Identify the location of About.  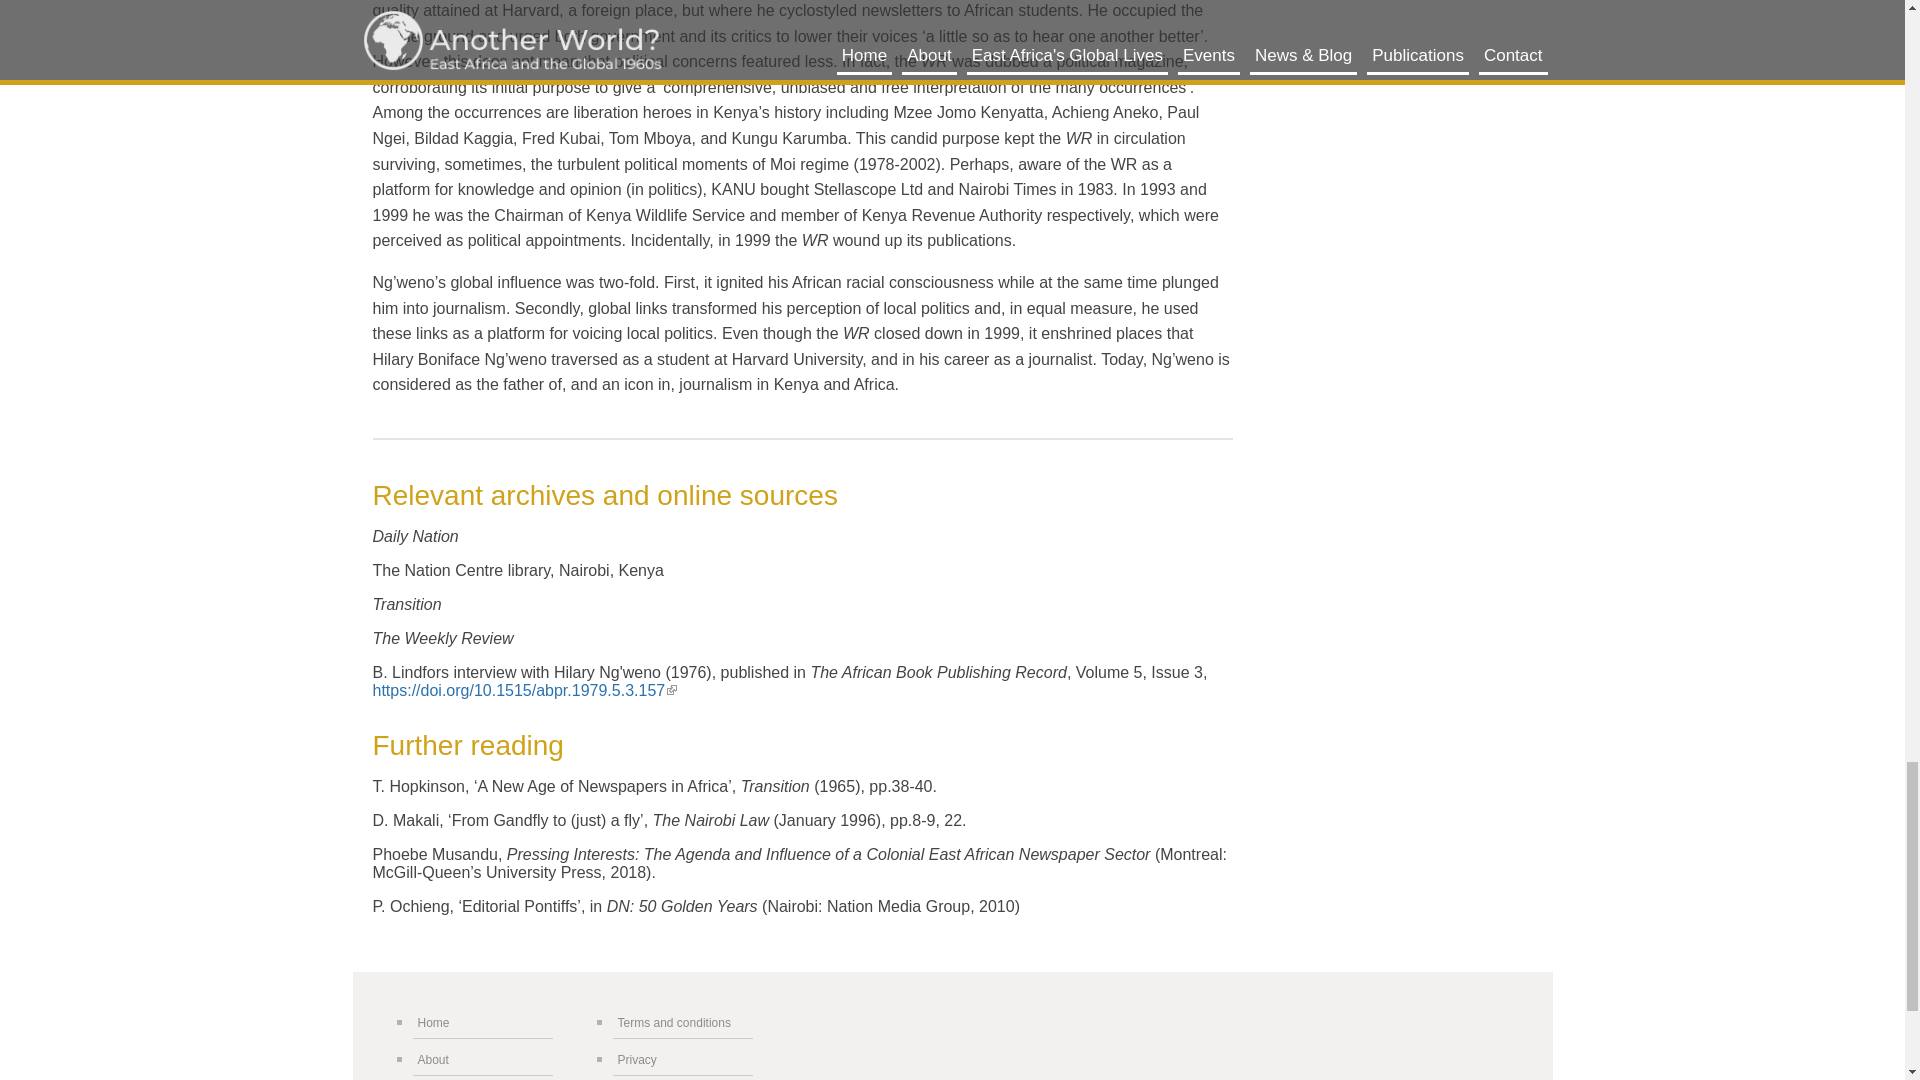
(482, 1060).